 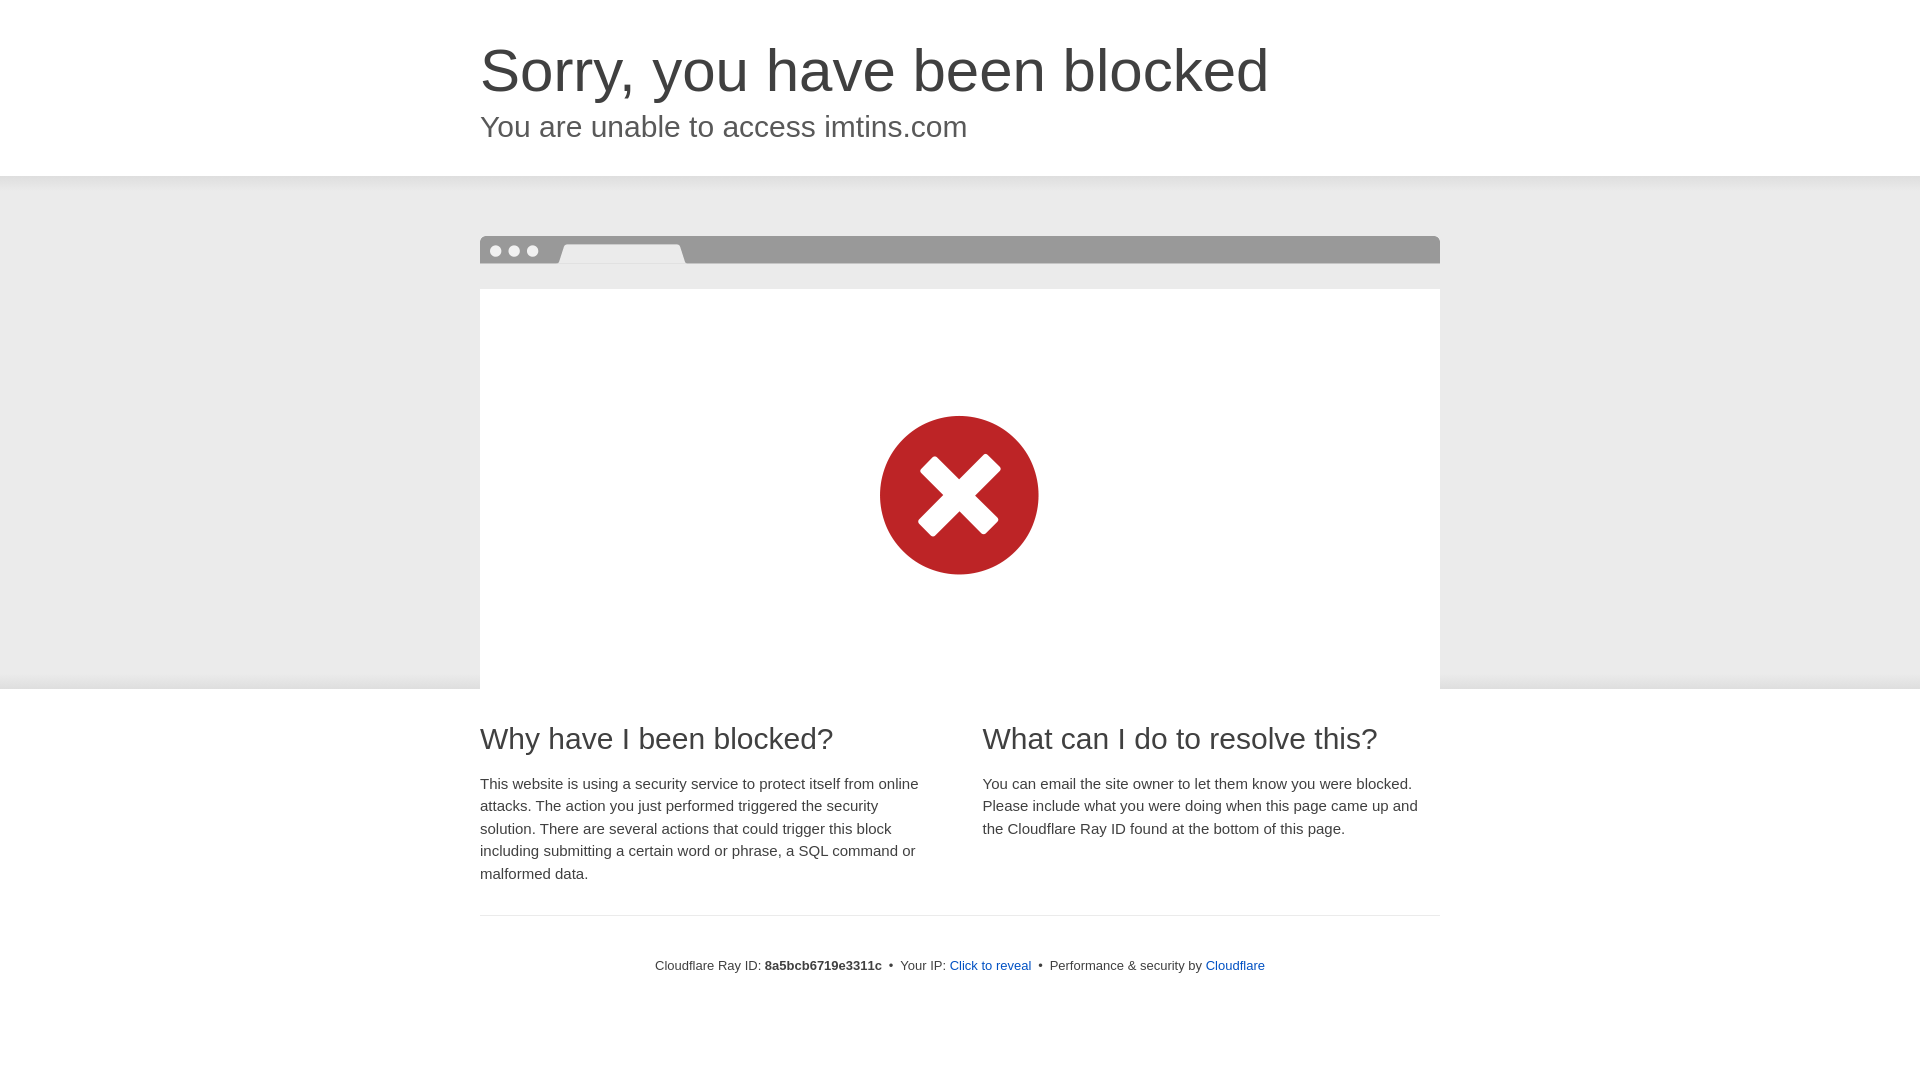 I want to click on Cloudflare, so click(x=1235, y=965).